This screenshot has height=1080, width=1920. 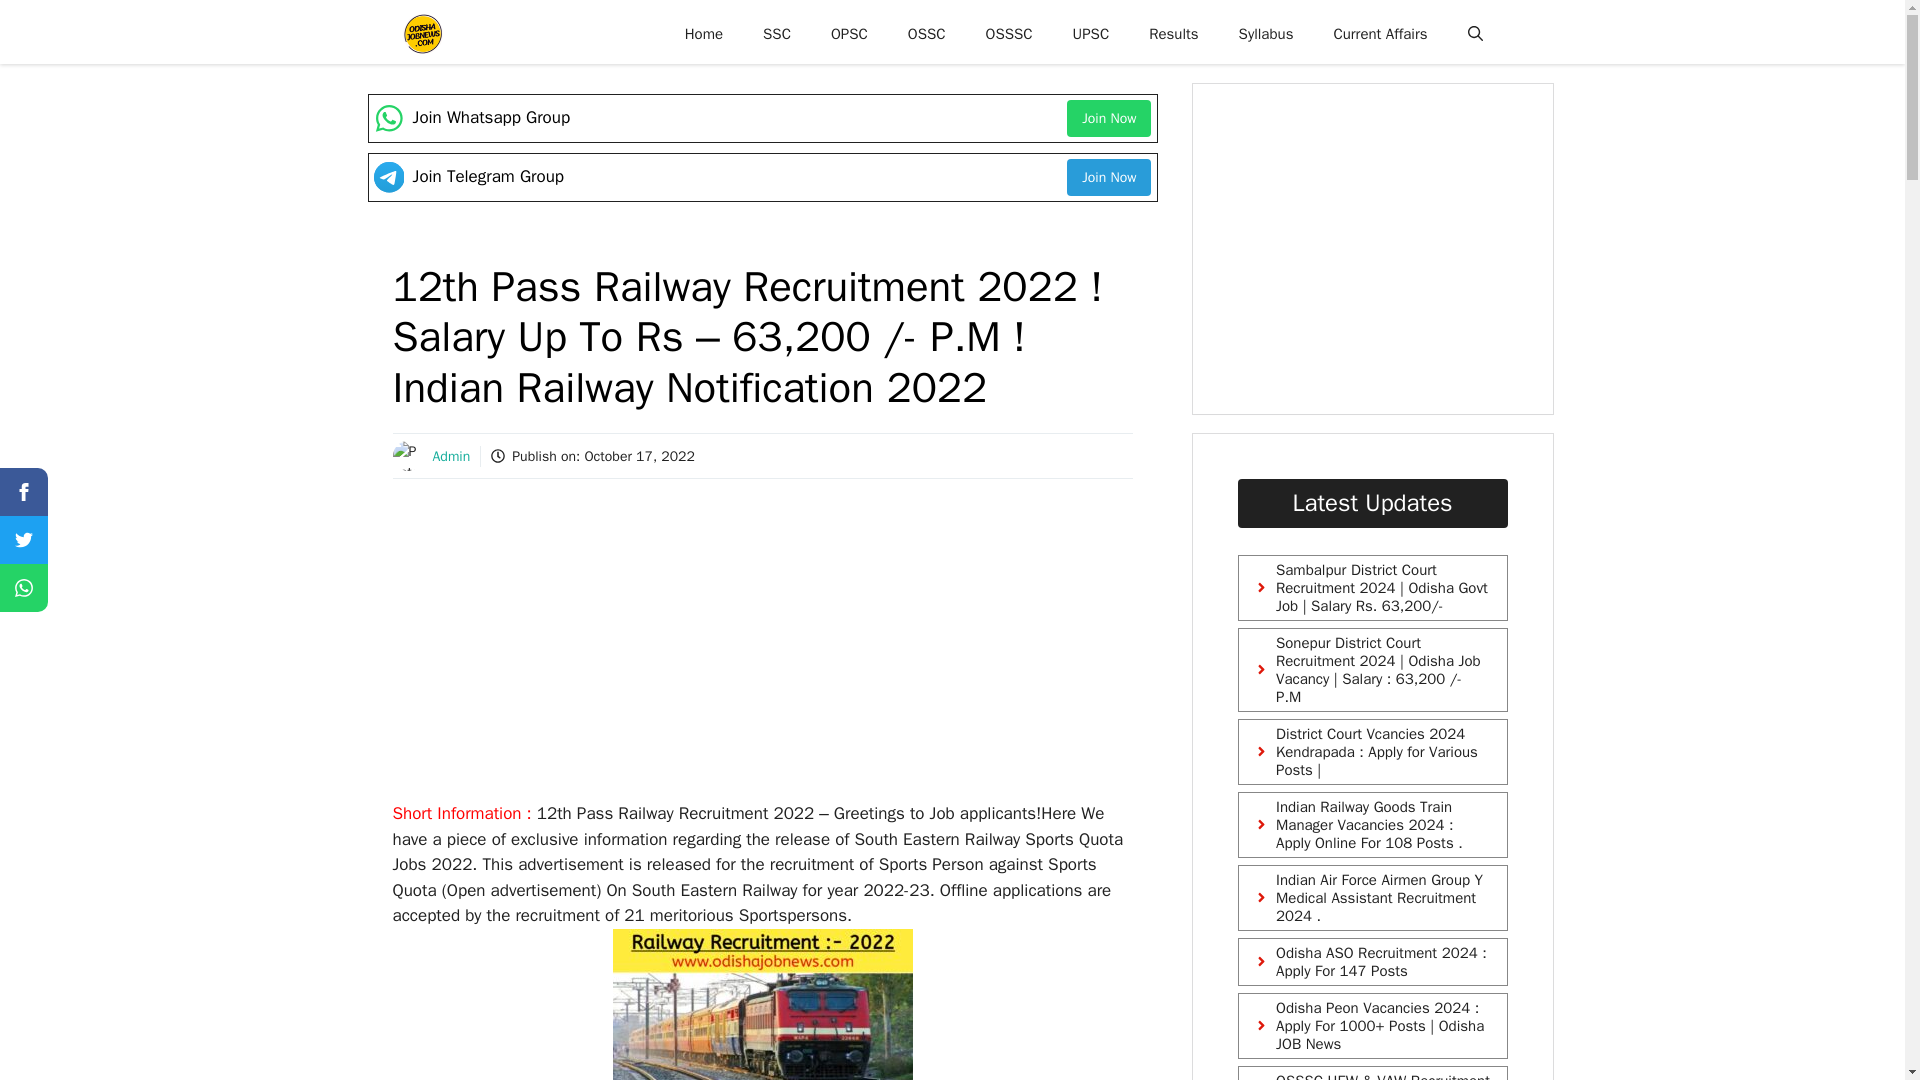 What do you see at coordinates (848, 34) in the screenshot?
I see `OPSC` at bounding box center [848, 34].